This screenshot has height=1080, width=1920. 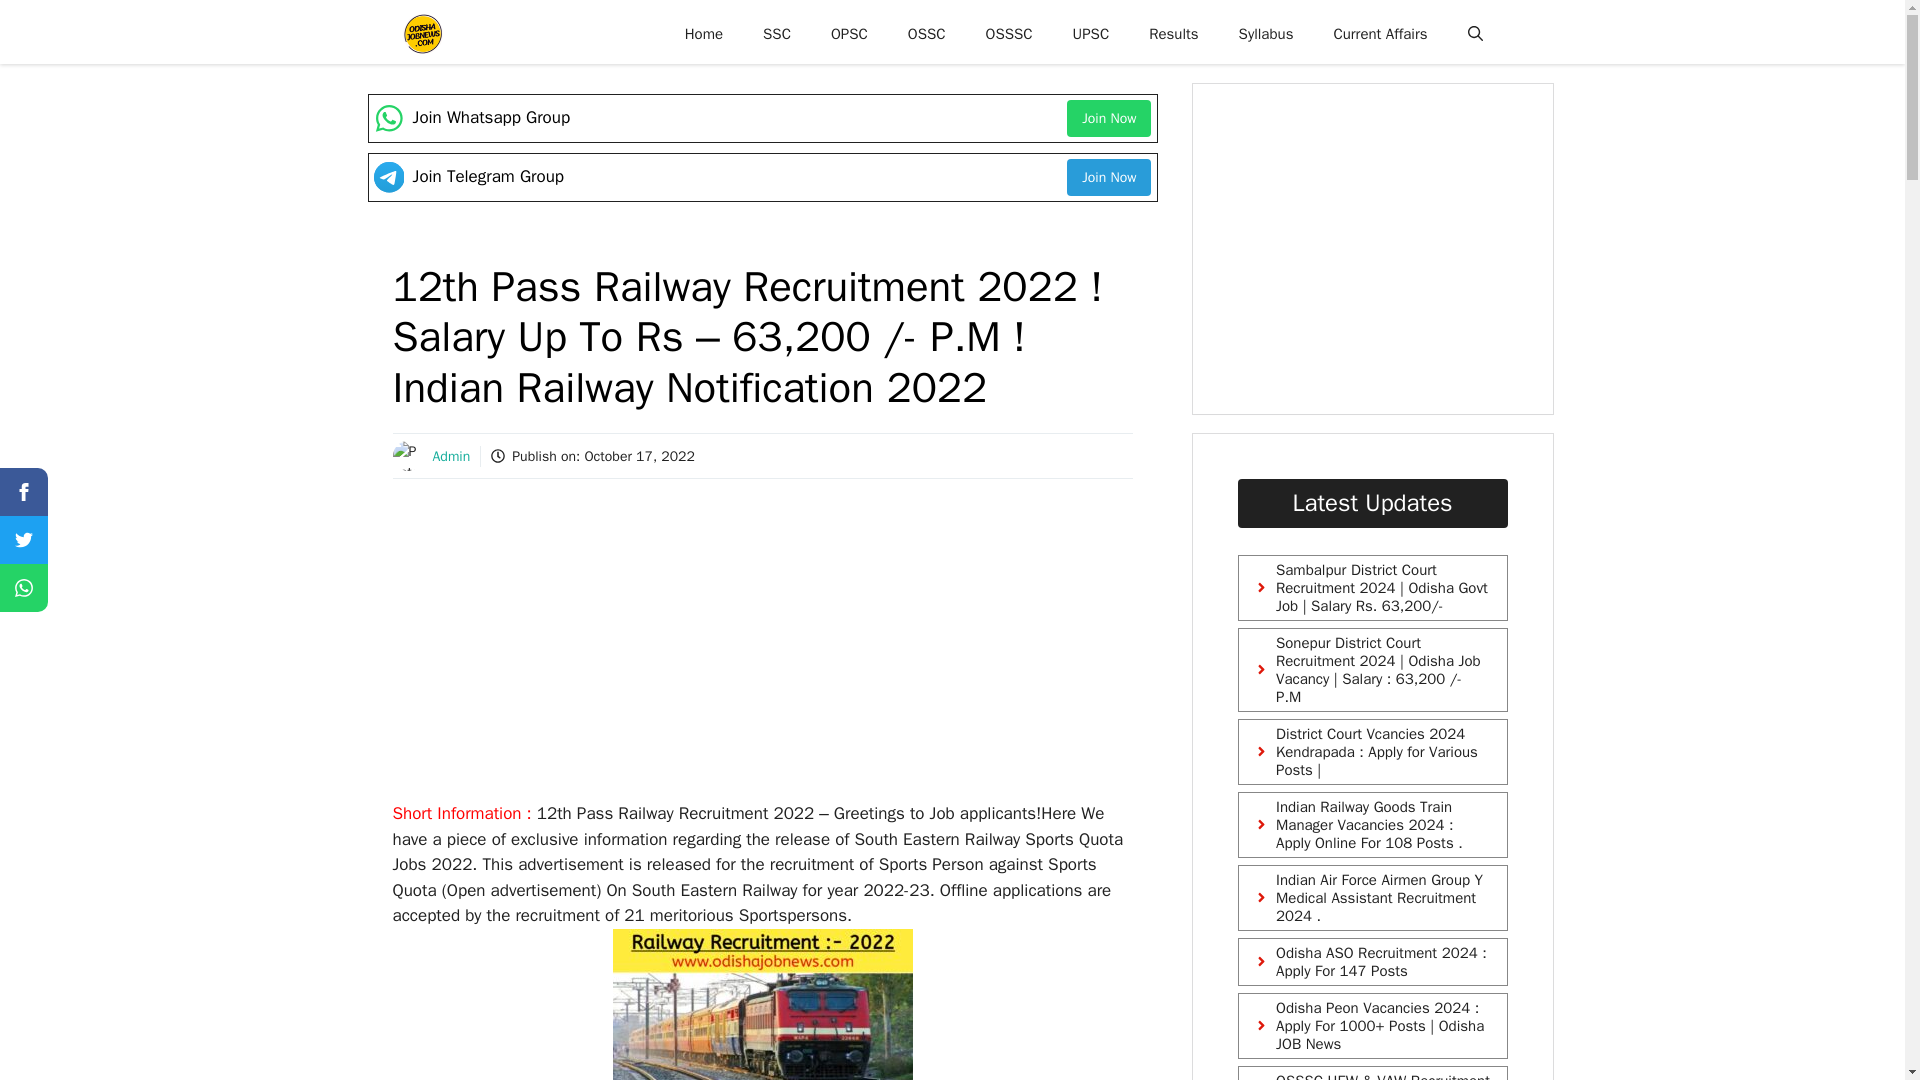 What do you see at coordinates (848, 34) in the screenshot?
I see `OPSC` at bounding box center [848, 34].